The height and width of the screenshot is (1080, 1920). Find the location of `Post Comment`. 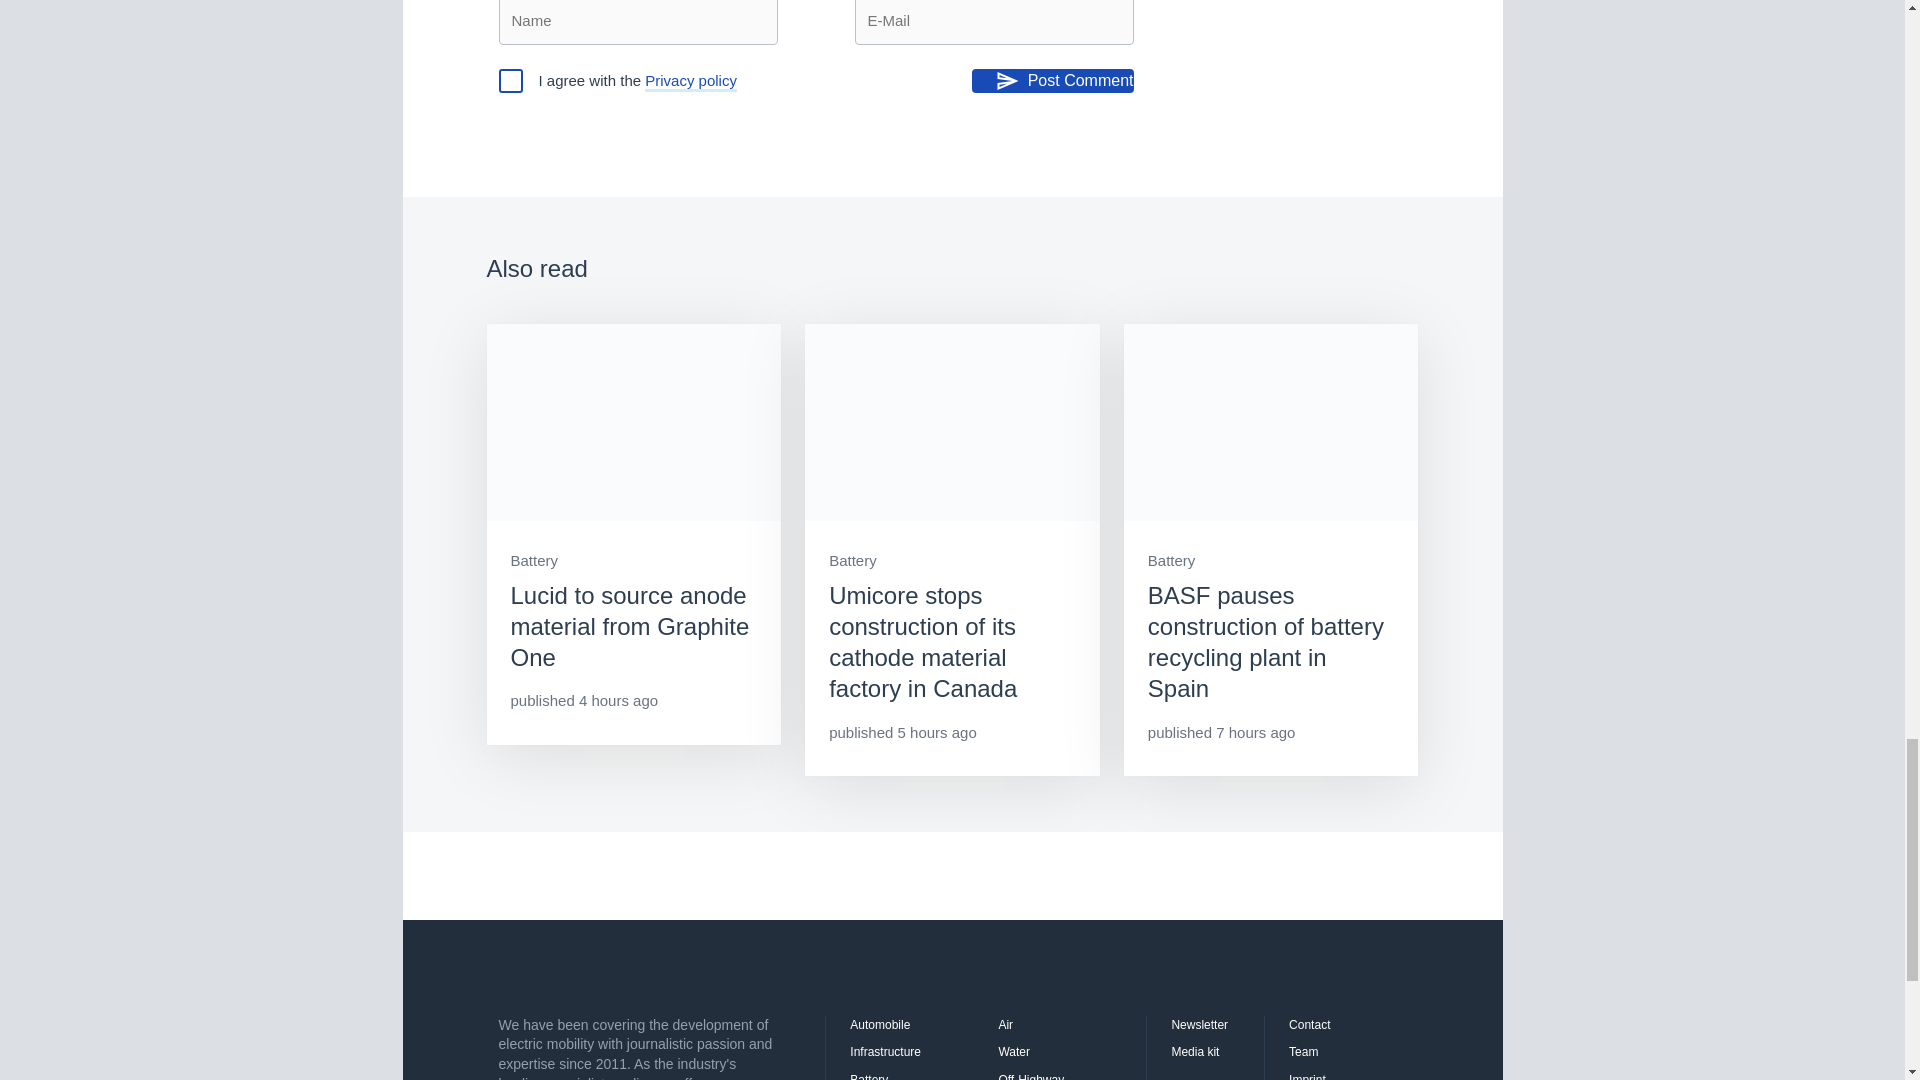

Post Comment is located at coordinates (1052, 80).